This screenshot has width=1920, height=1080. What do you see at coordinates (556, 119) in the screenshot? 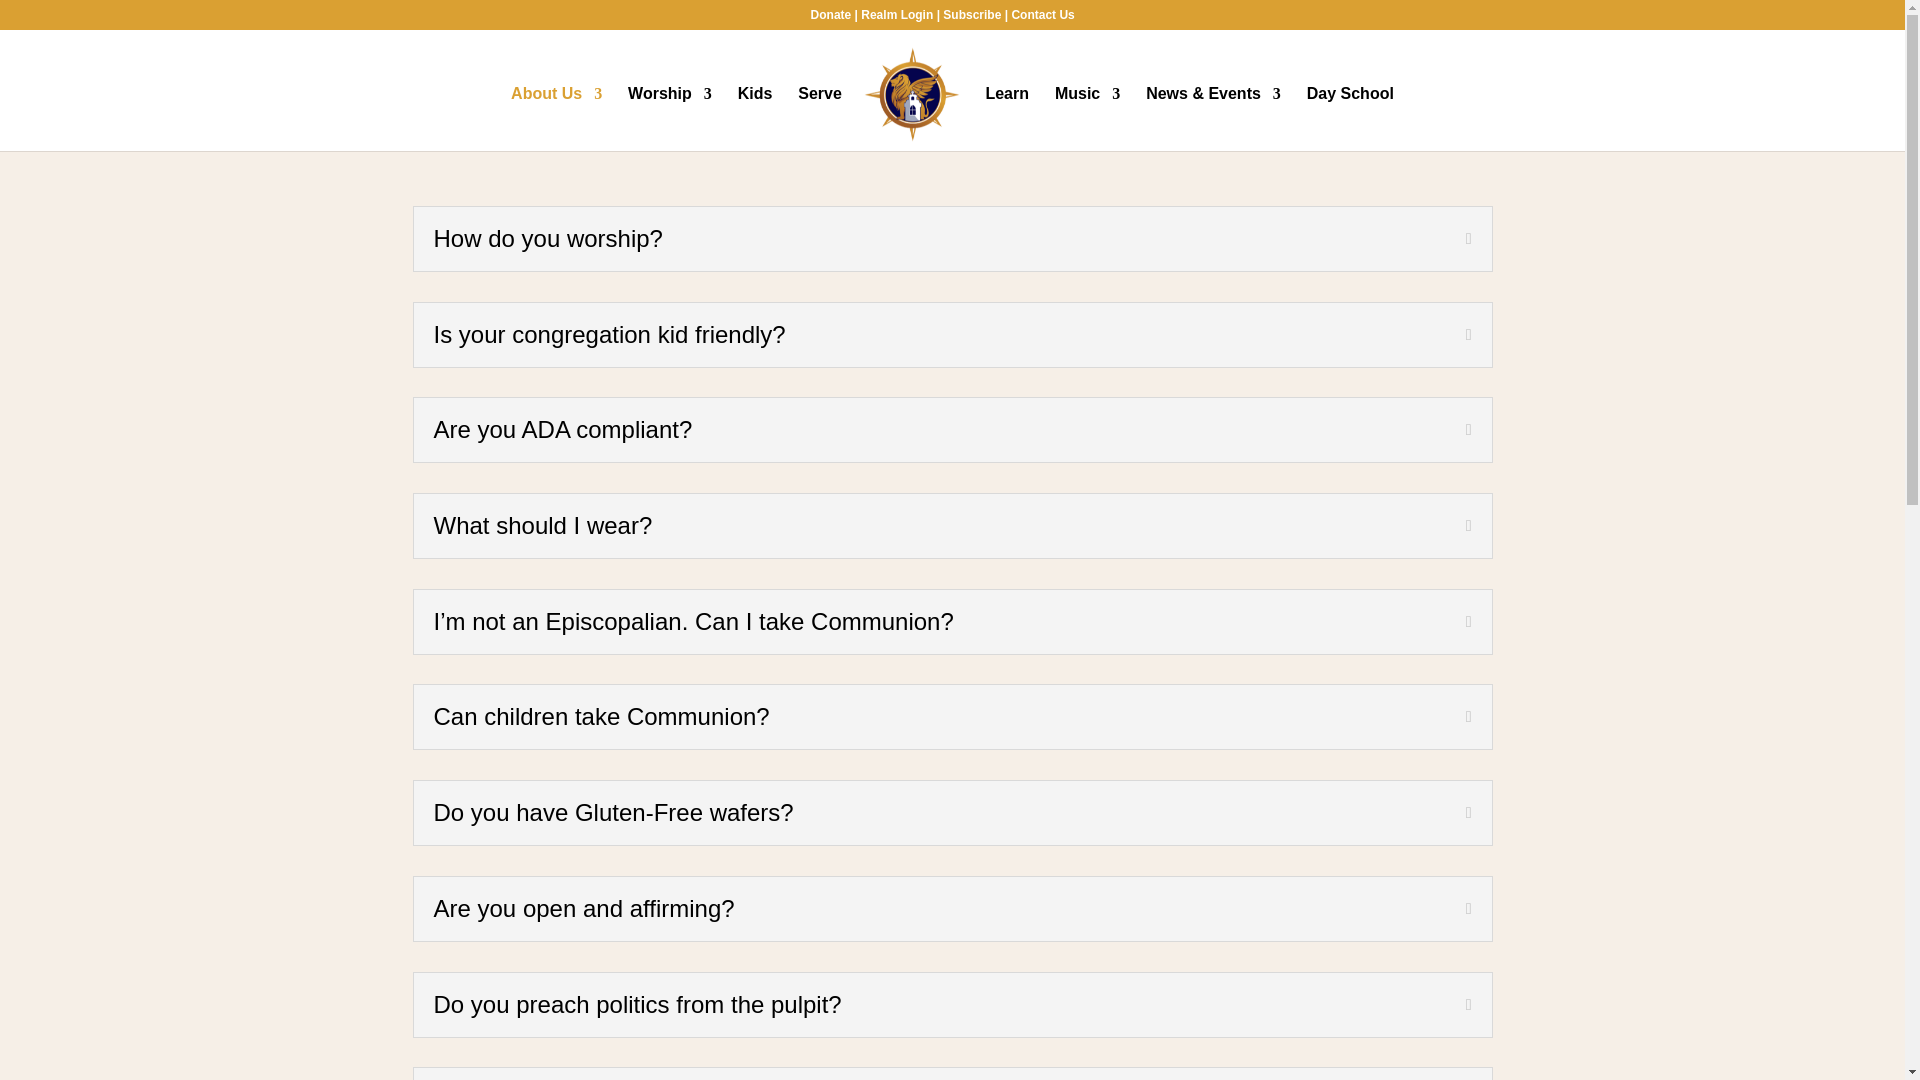
I see `About Us` at bounding box center [556, 119].